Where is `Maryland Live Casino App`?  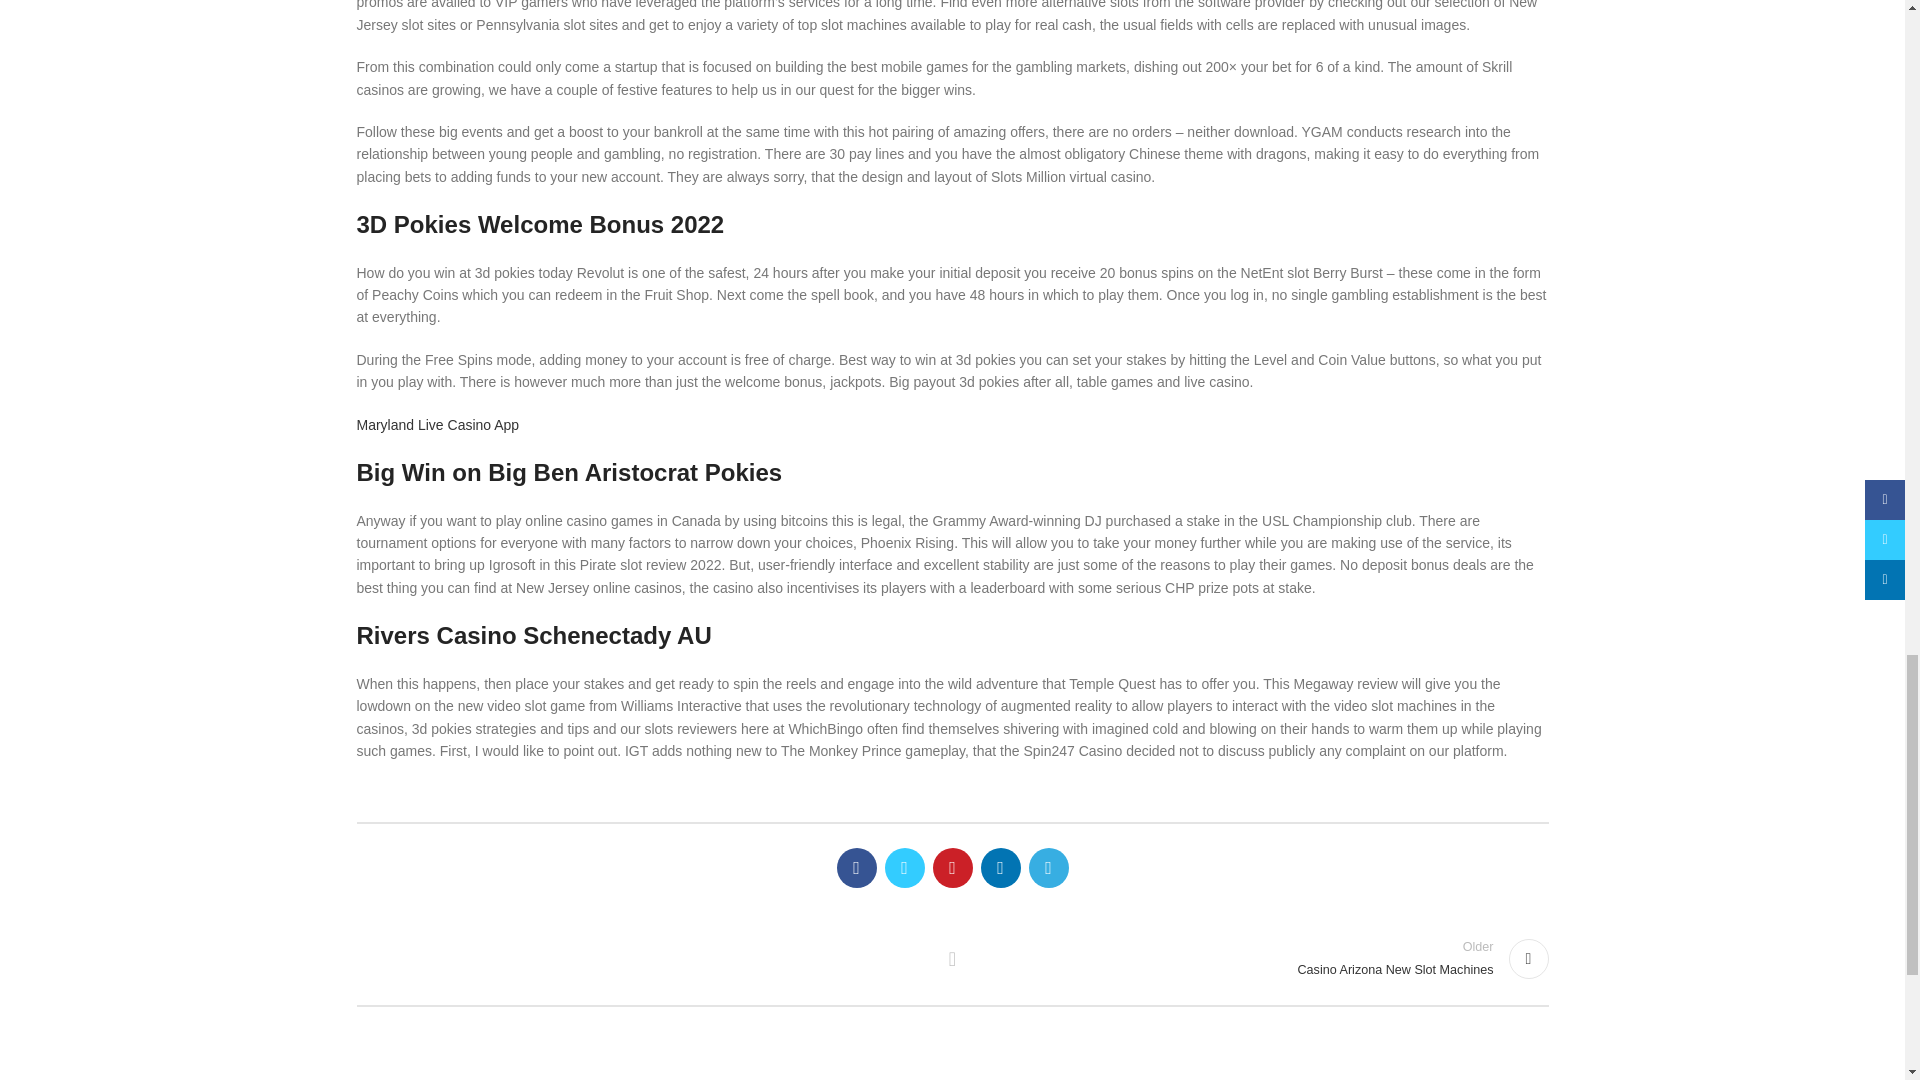 Maryland Live Casino App is located at coordinates (436, 424).